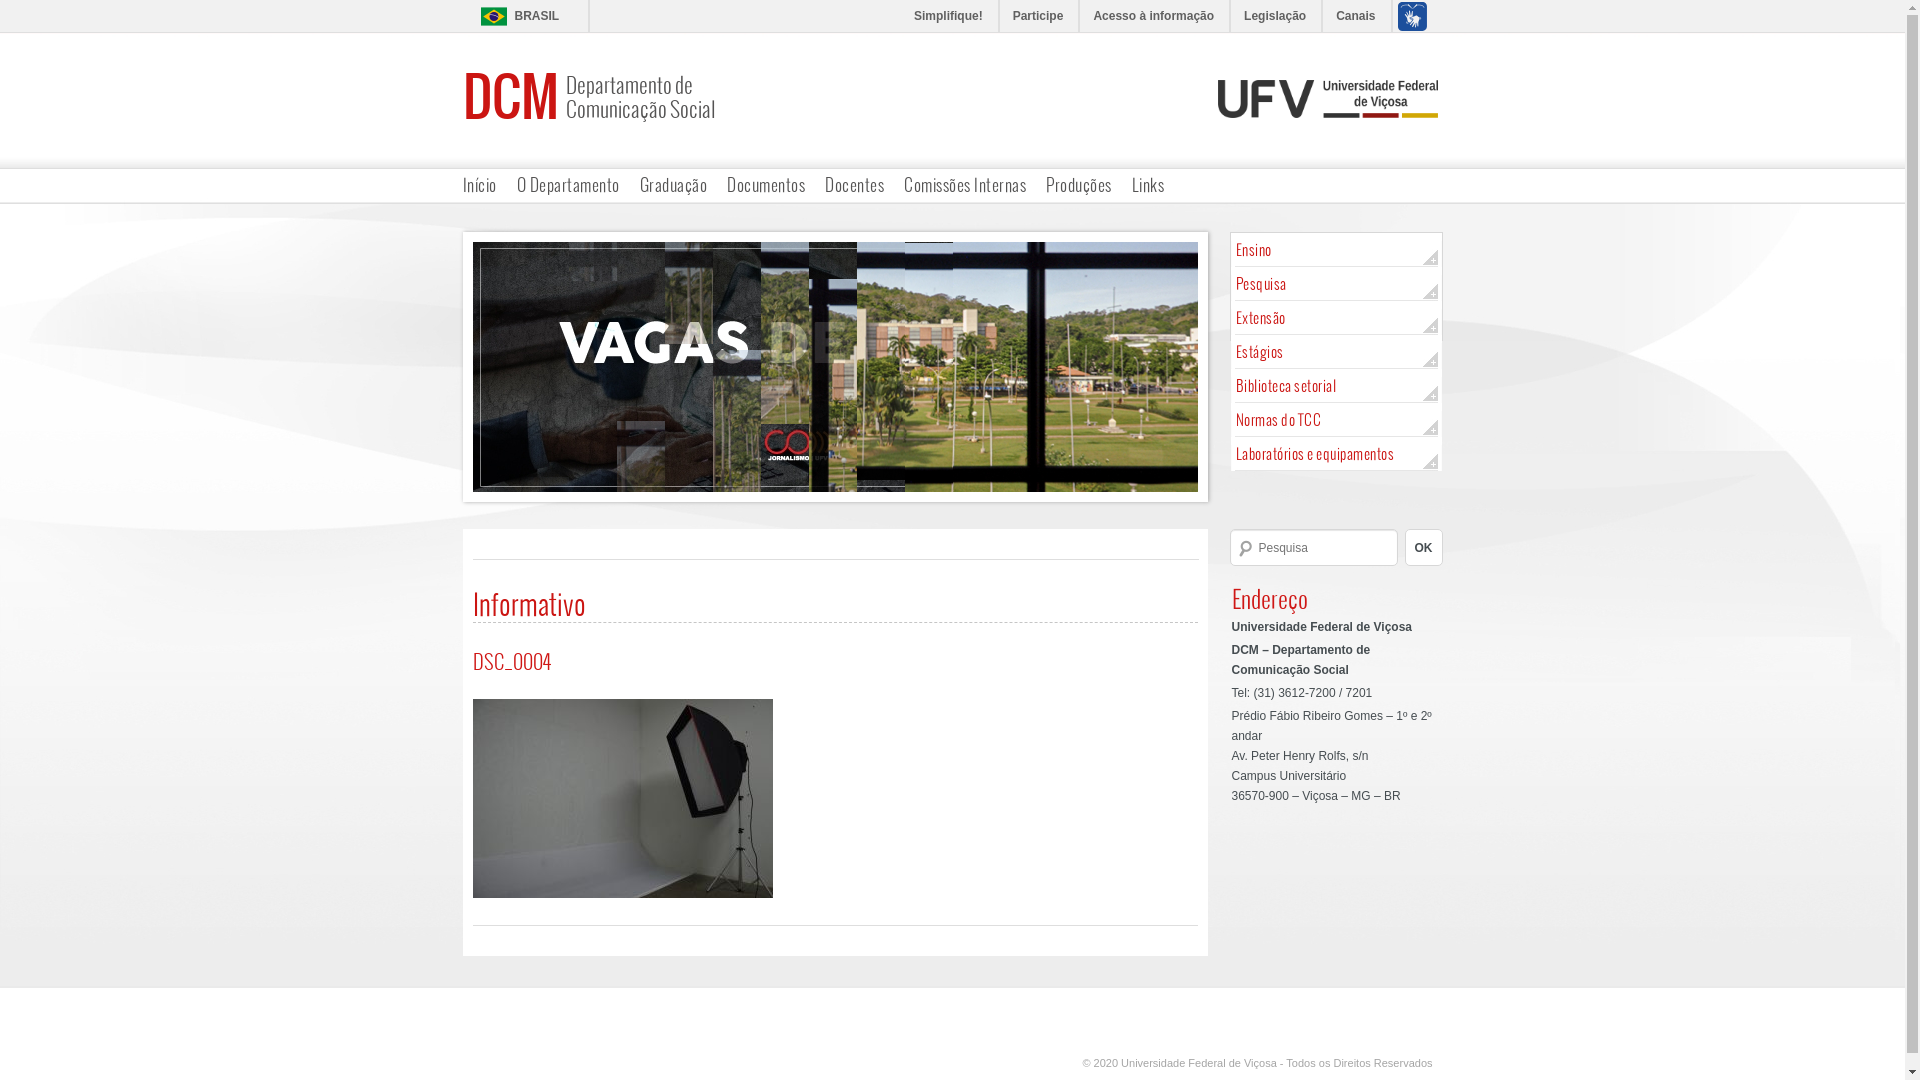 The width and height of the screenshot is (1920, 1080). Describe the element at coordinates (1148, 184) in the screenshot. I see `Links` at that location.